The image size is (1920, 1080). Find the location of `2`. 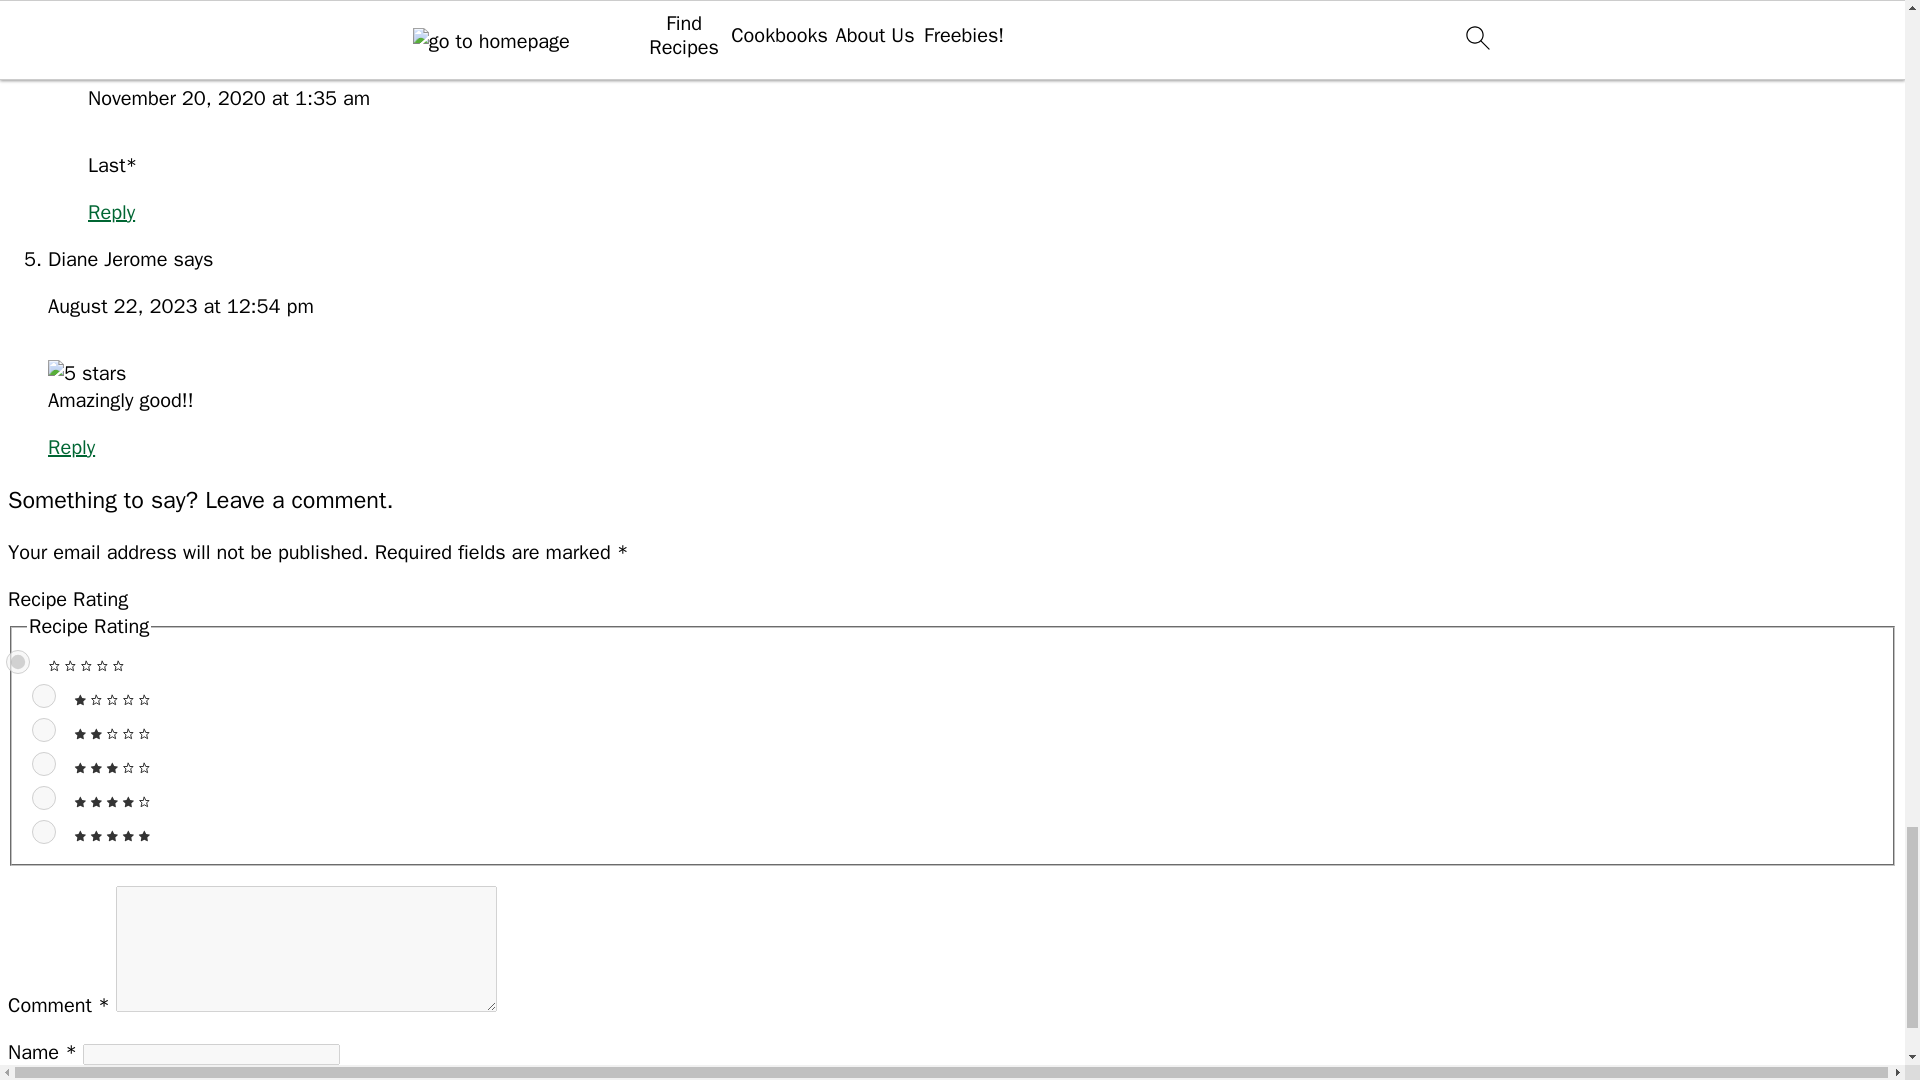

2 is located at coordinates (44, 730).